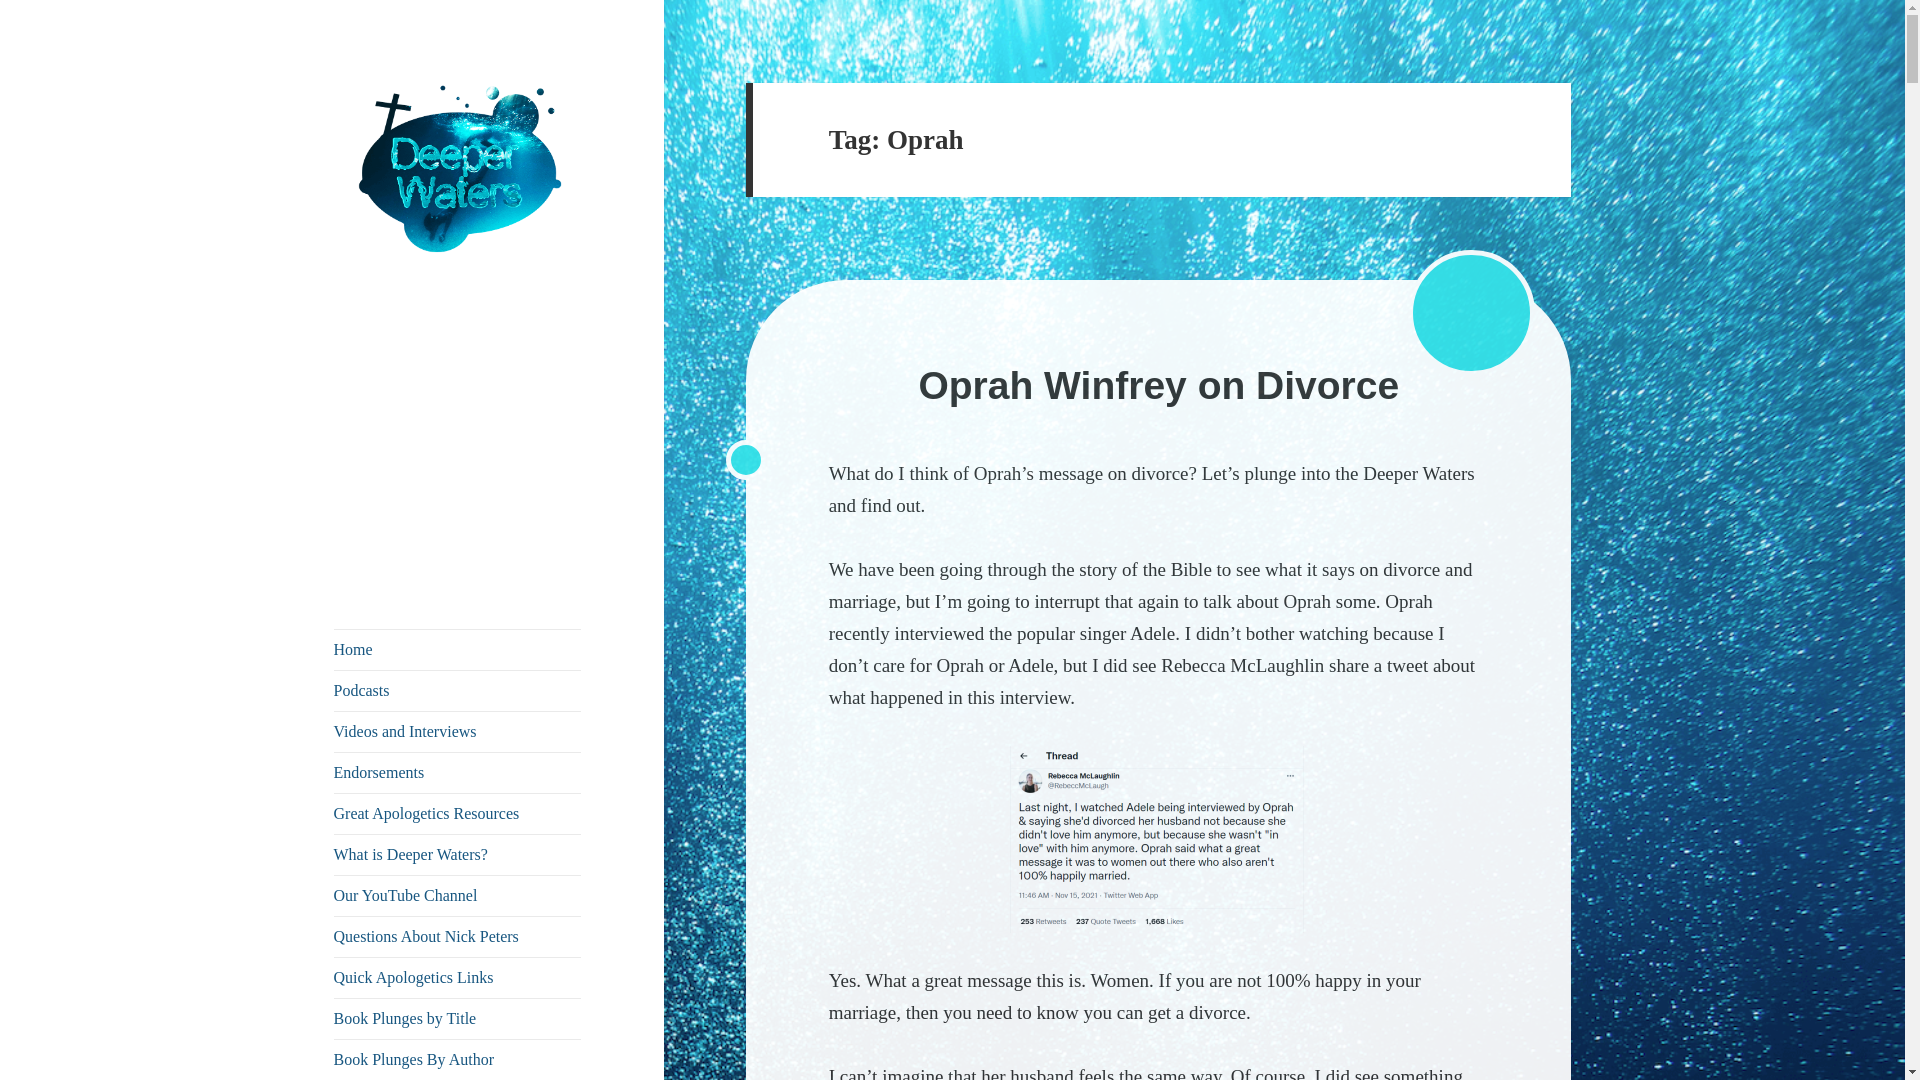 This screenshot has height=1080, width=1920. Describe the element at coordinates (458, 649) in the screenshot. I see `Home` at that location.